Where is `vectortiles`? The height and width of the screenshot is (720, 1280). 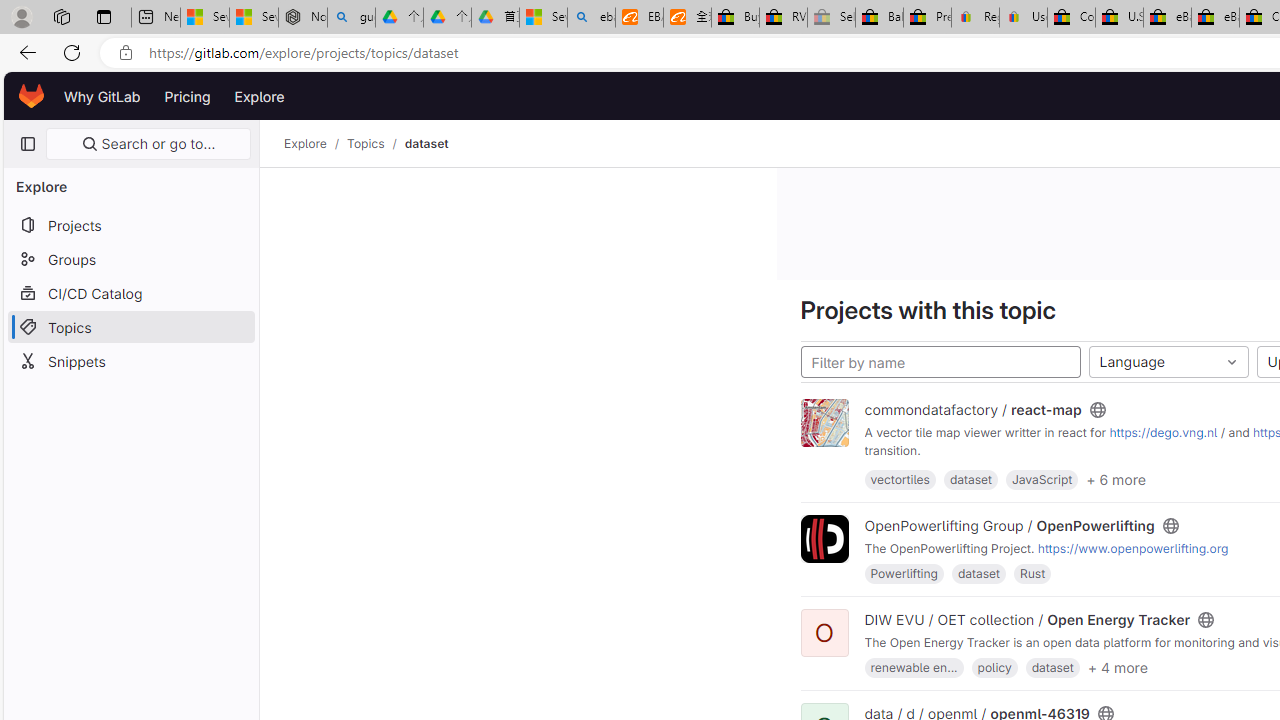
vectortiles is located at coordinates (900, 479).